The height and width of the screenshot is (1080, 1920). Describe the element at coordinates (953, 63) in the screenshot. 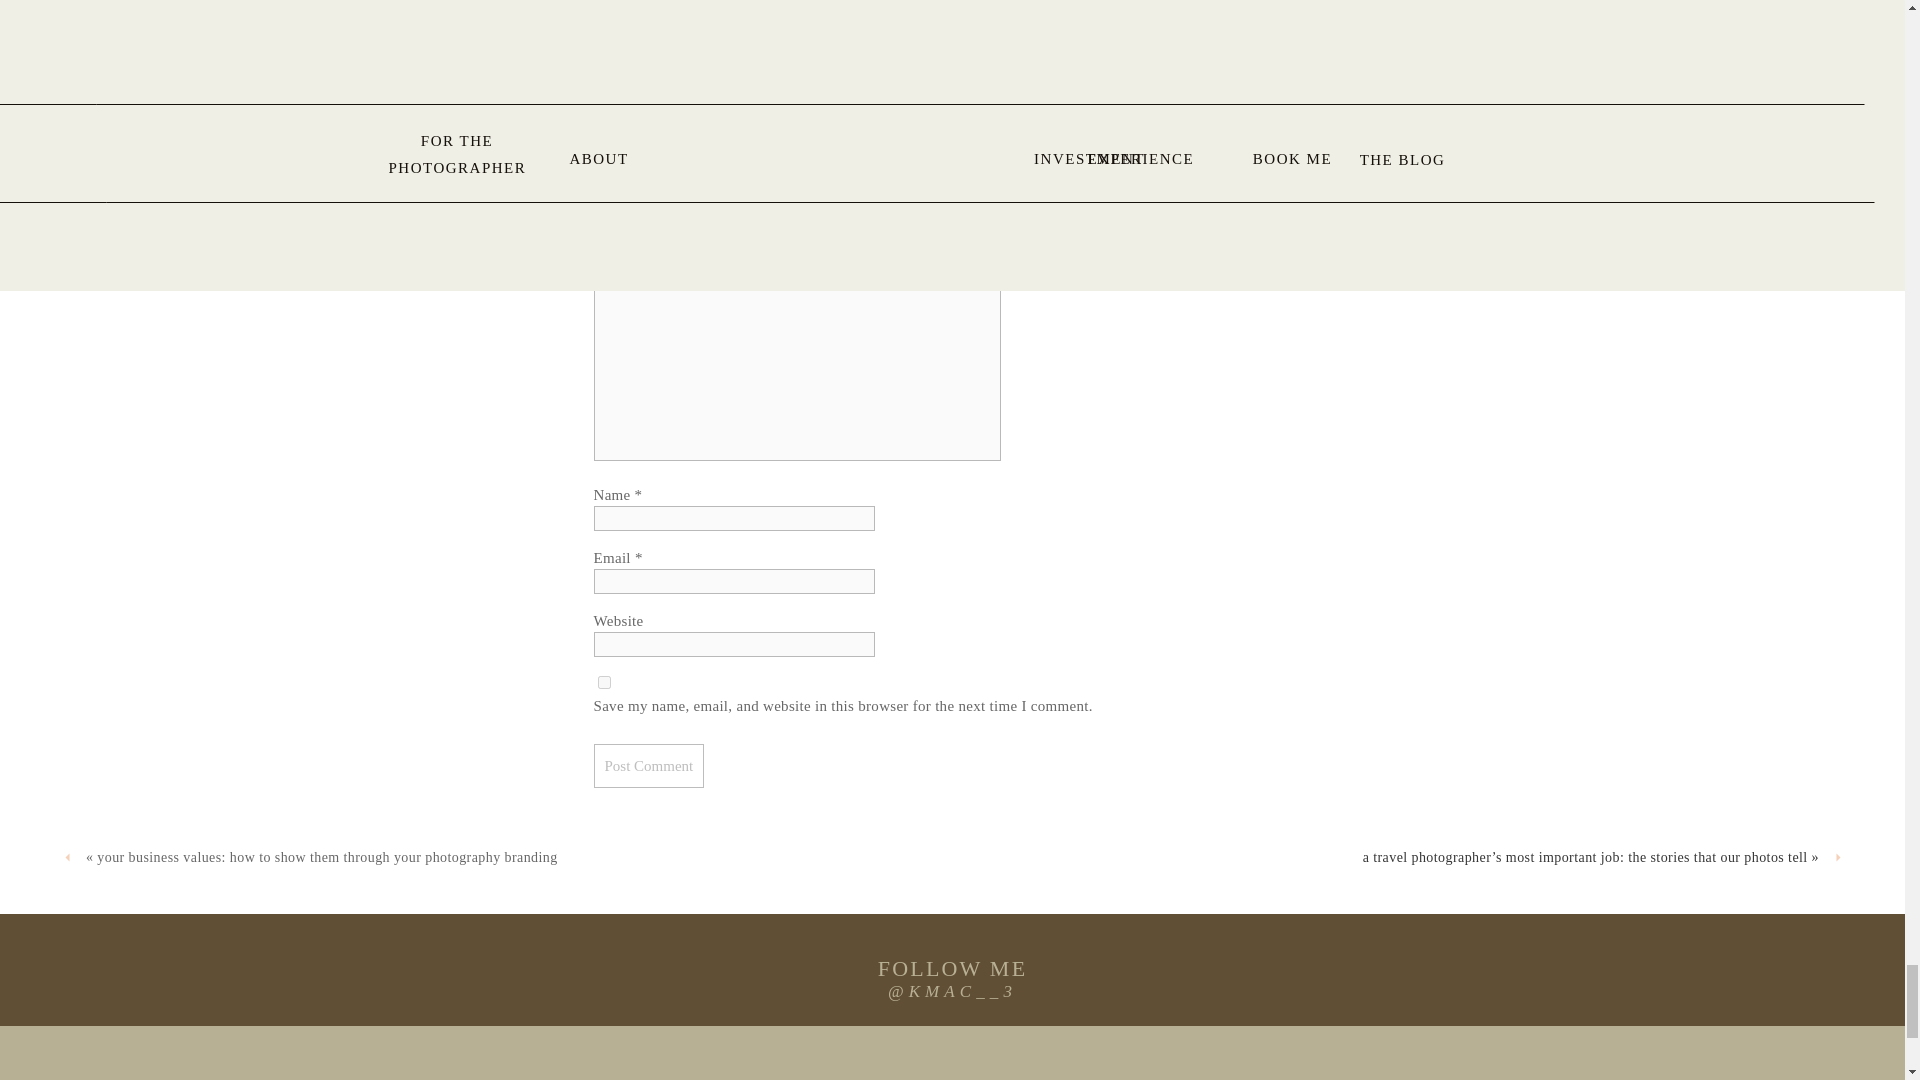

I see `COMMENT LOVE` at that location.